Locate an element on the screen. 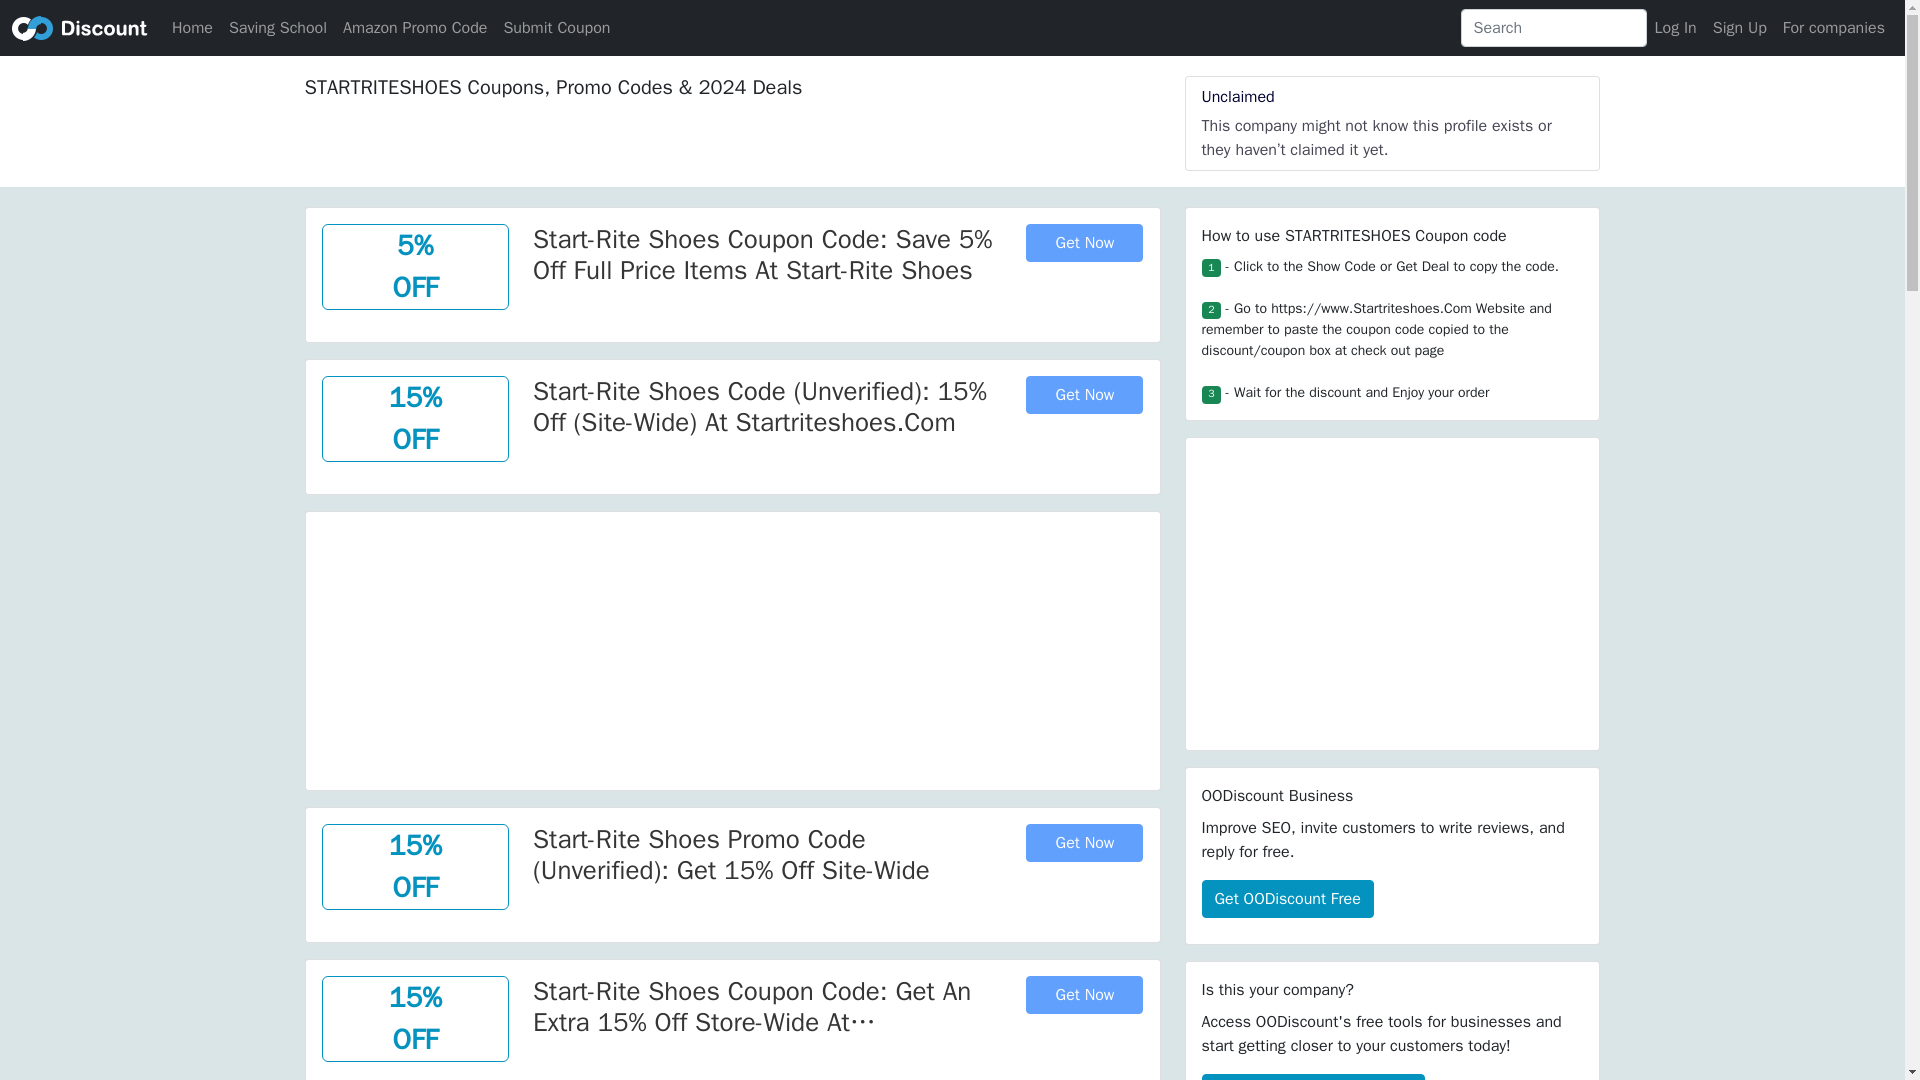  For companies is located at coordinates (1834, 27).